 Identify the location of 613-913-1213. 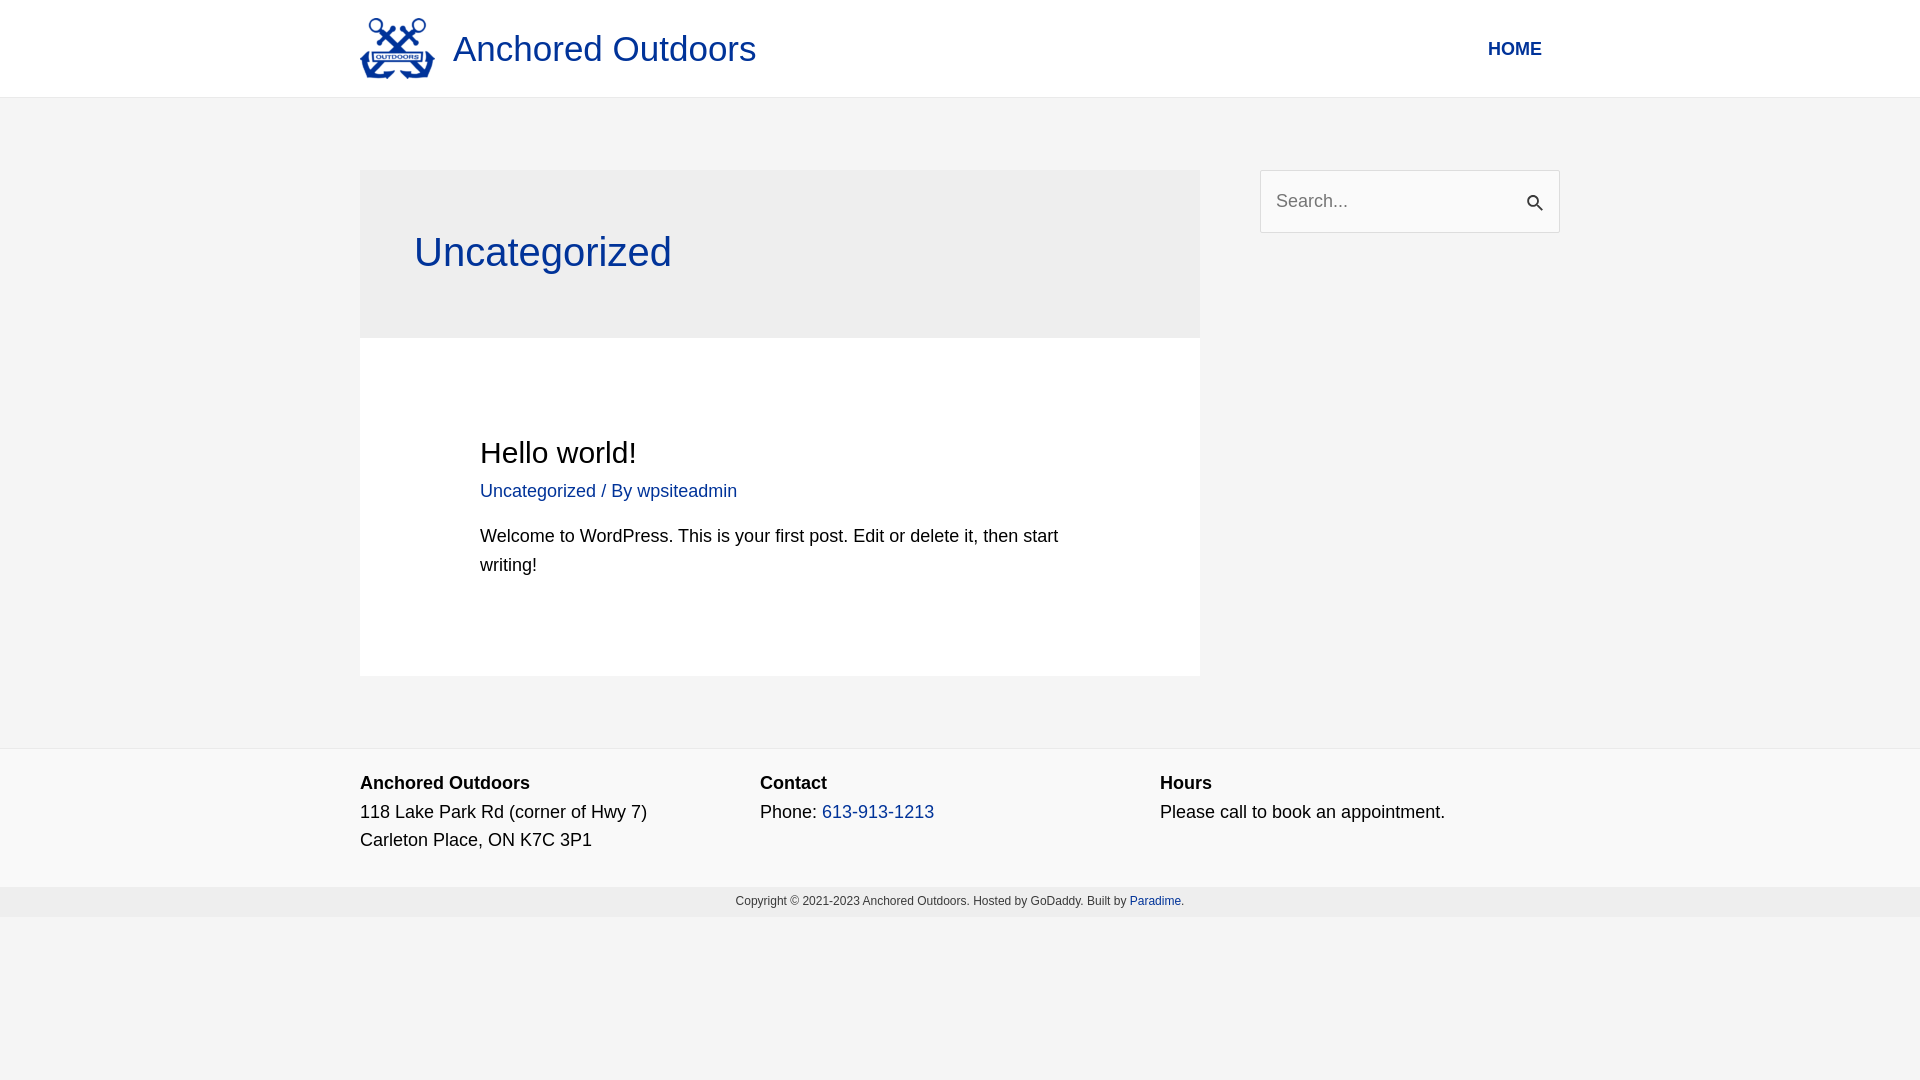
(878, 812).